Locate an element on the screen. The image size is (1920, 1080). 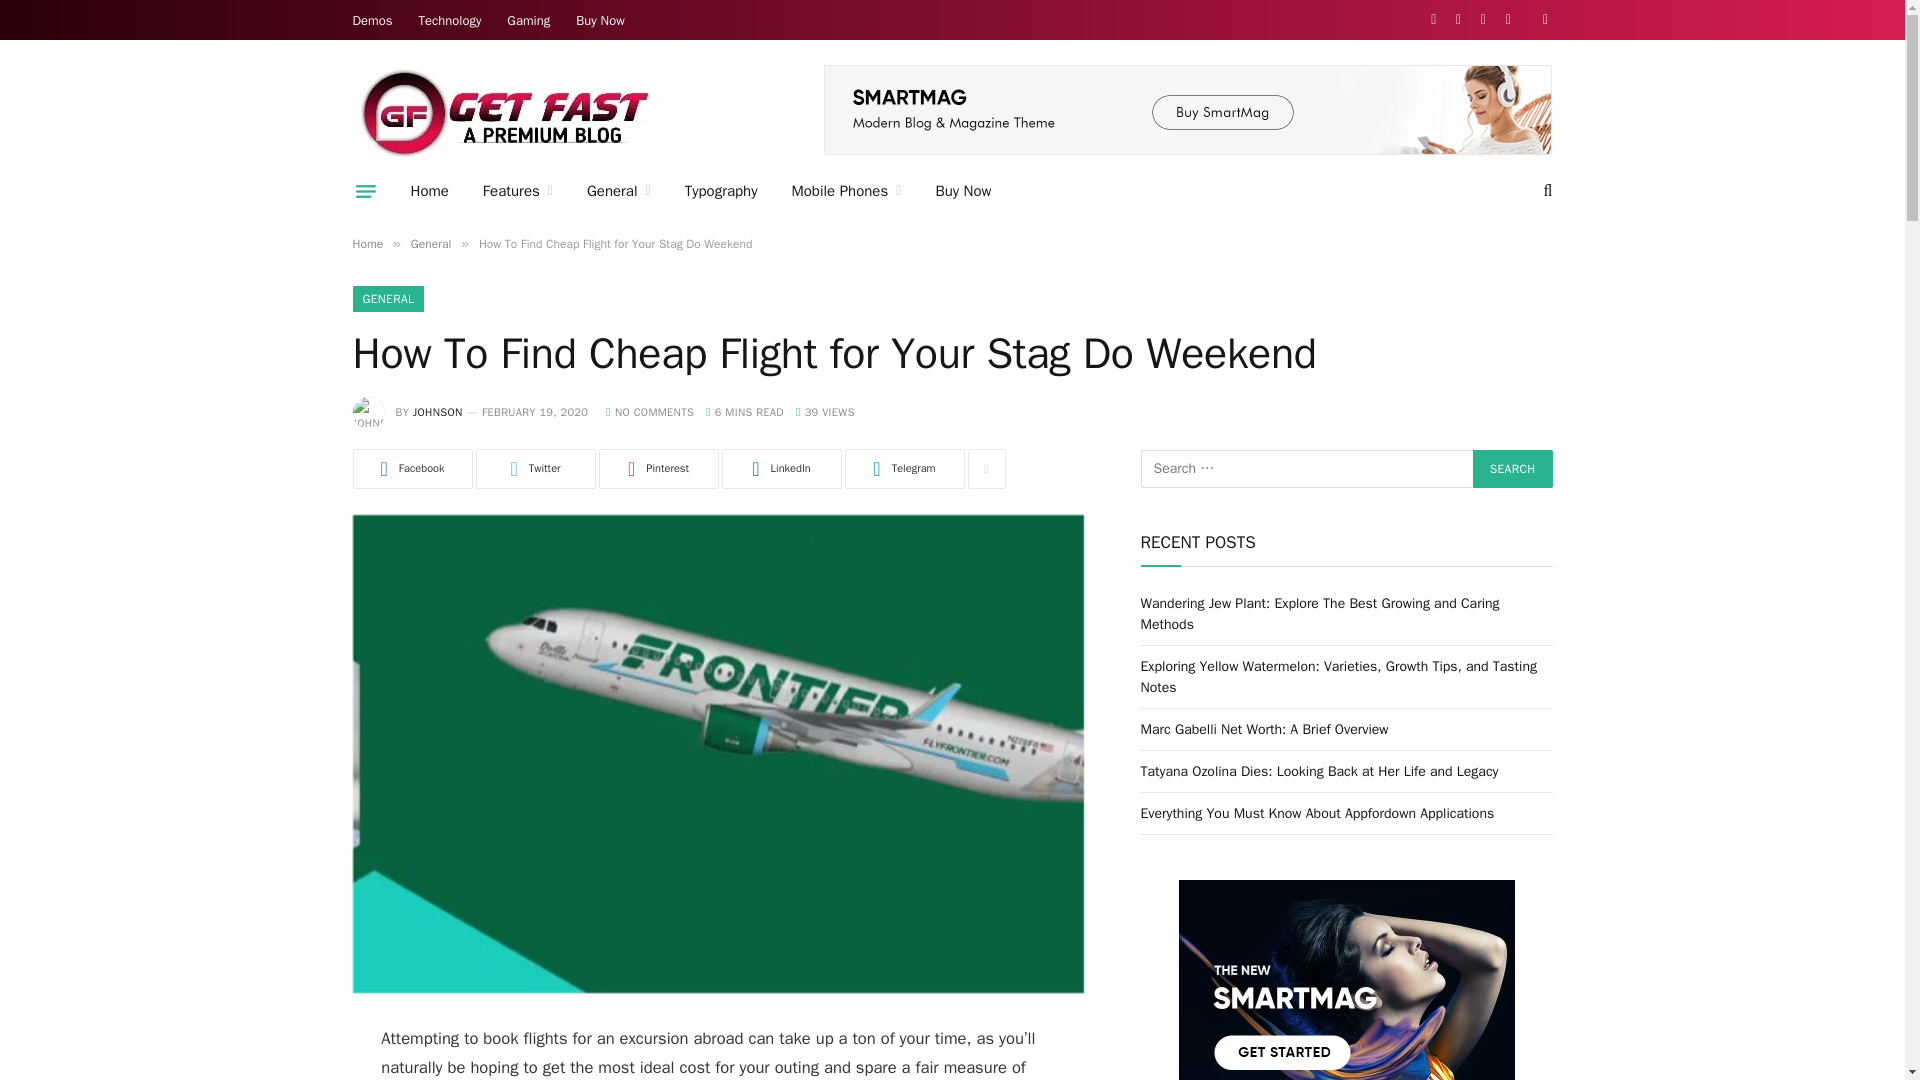
Gaming is located at coordinates (528, 20).